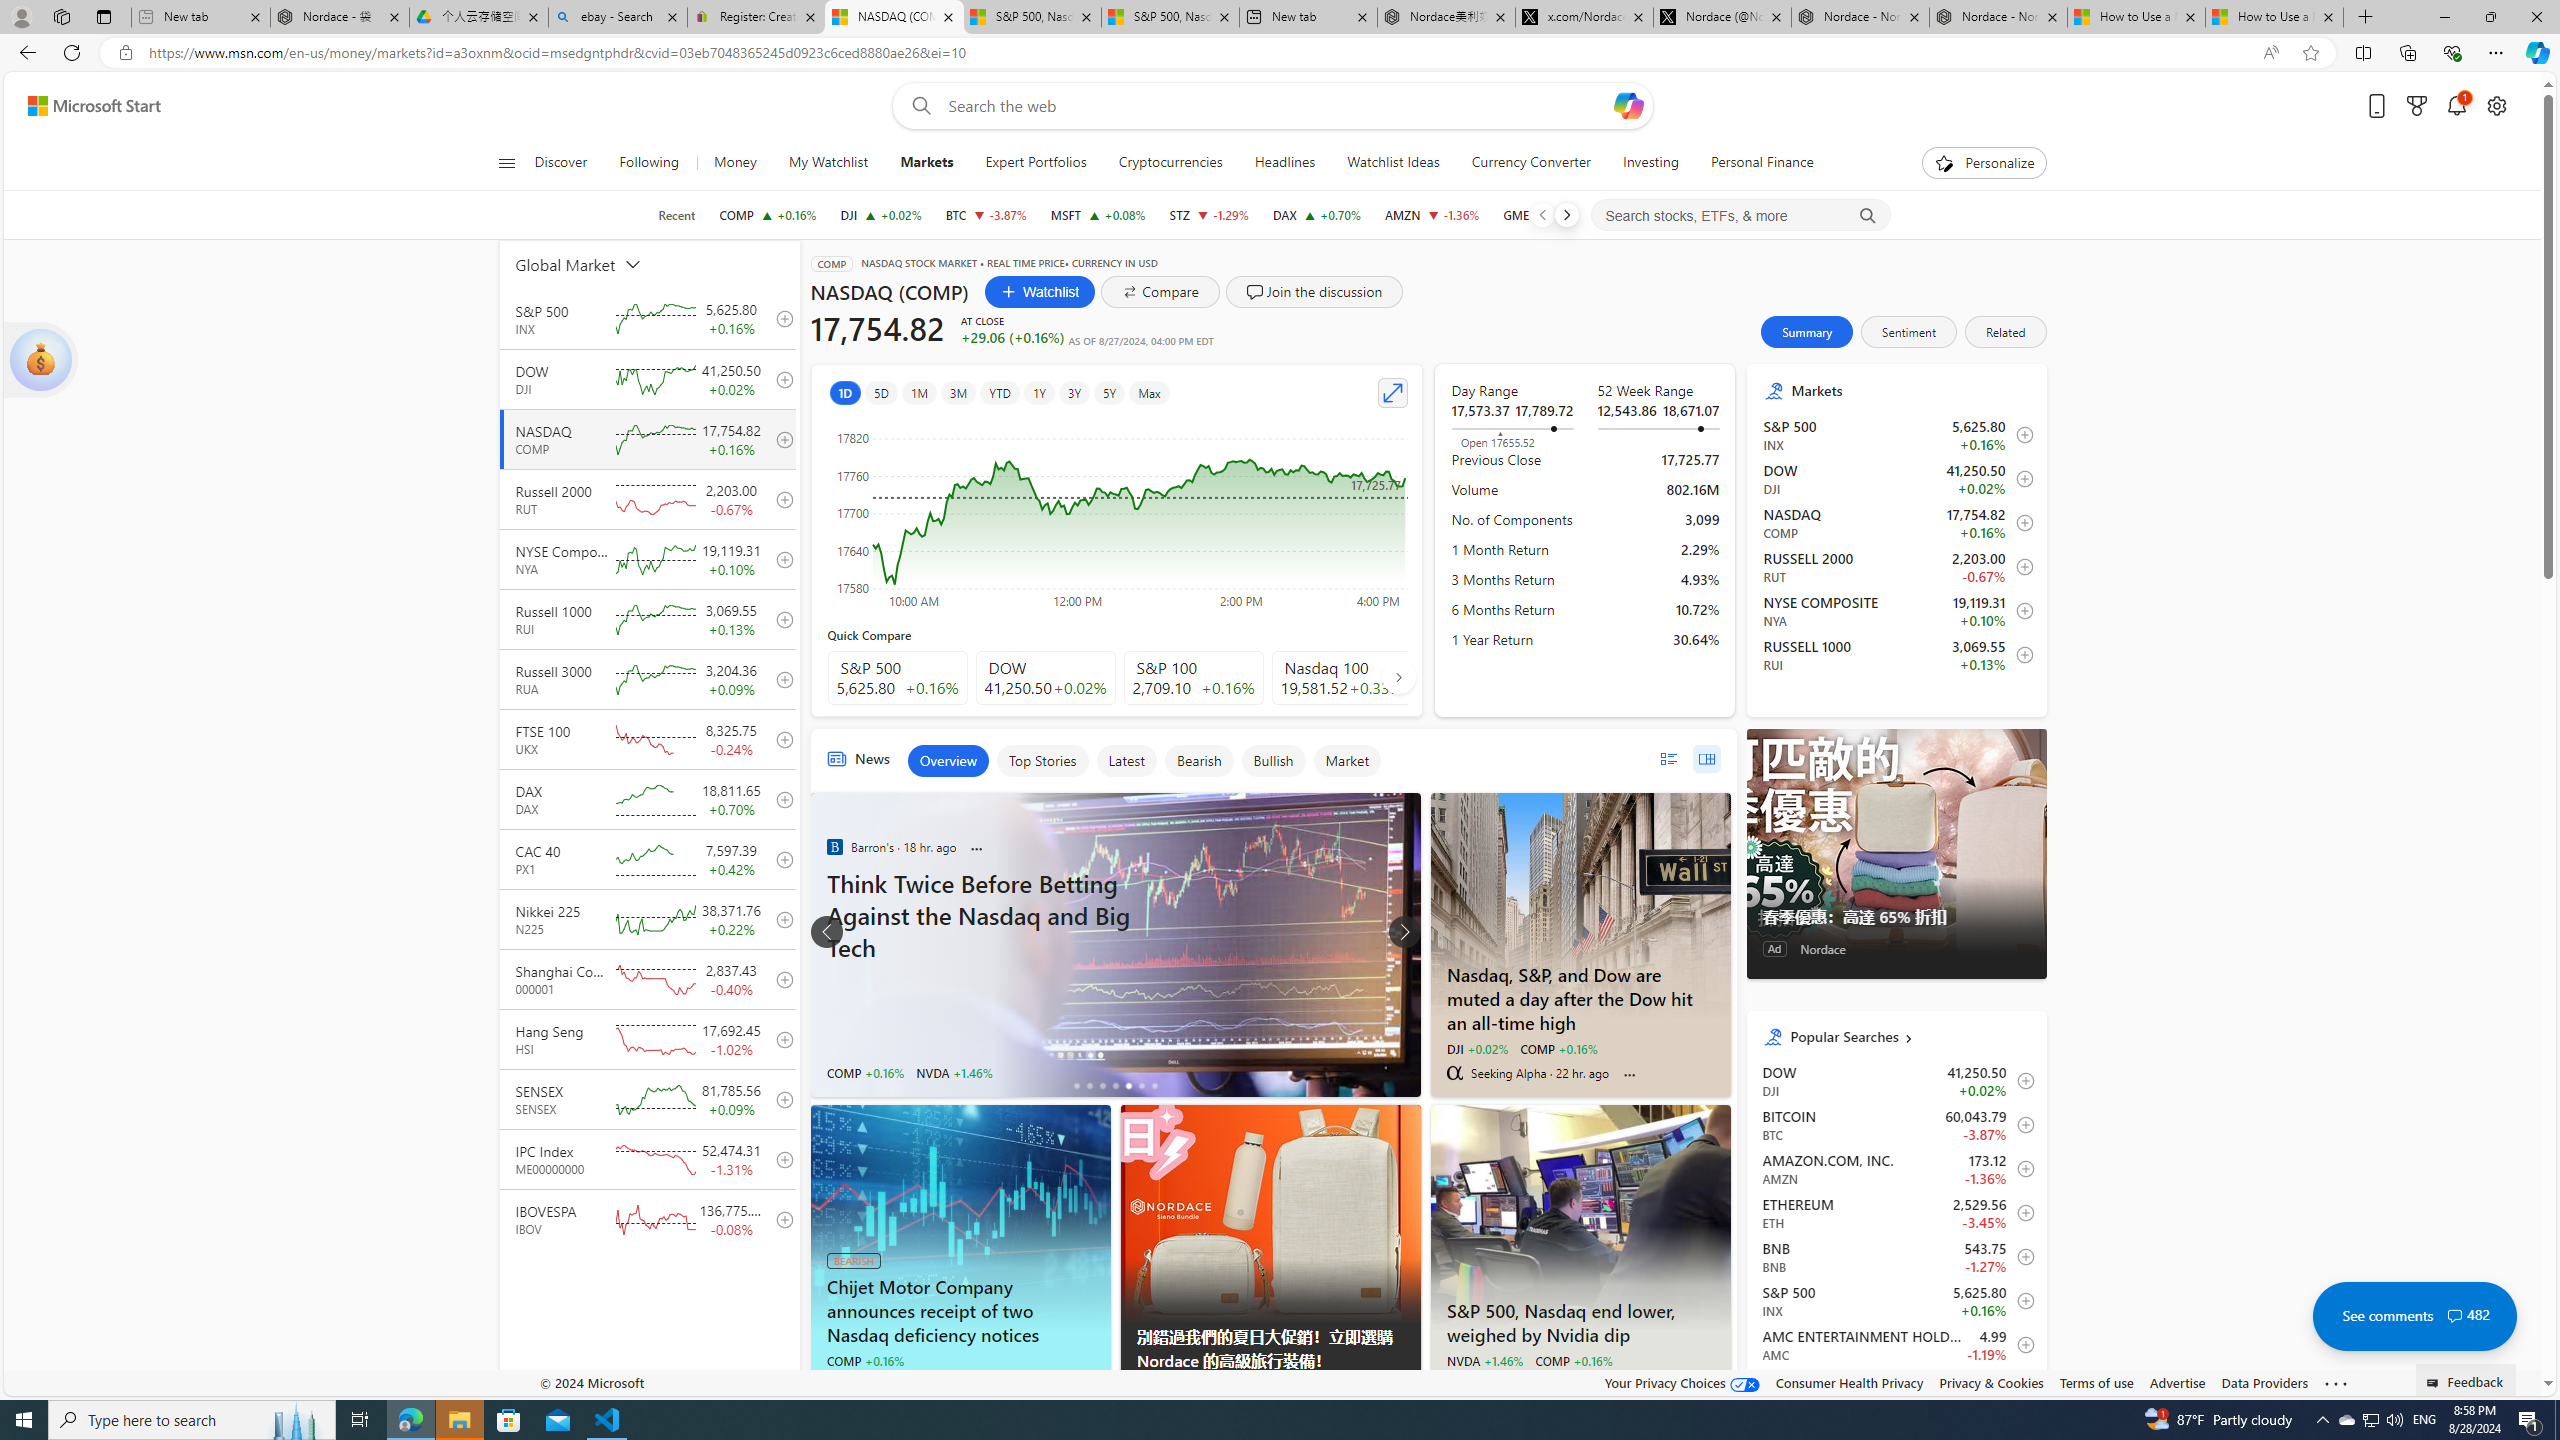 This screenshot has width=2560, height=1440. I want to click on Open settings, so click(2497, 106).